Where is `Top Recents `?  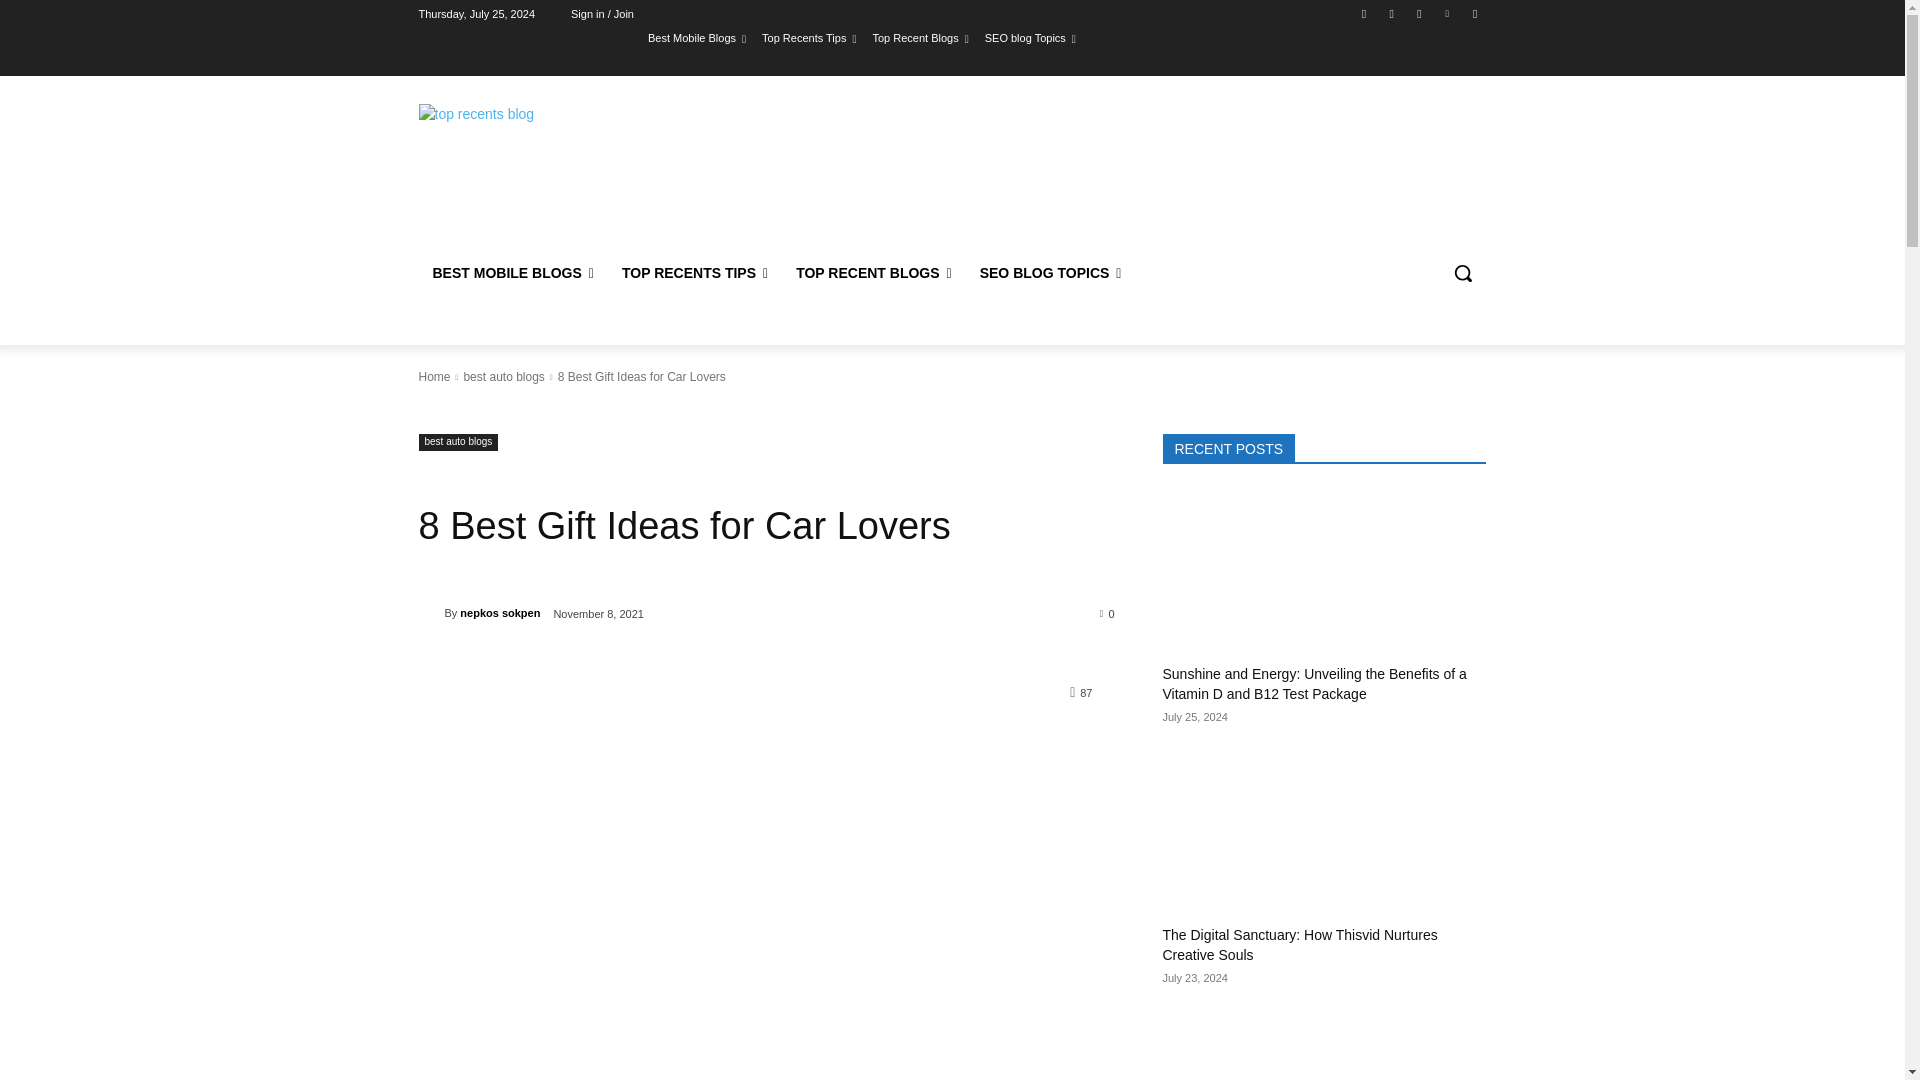
Top Recents  is located at coordinates (520, 148).